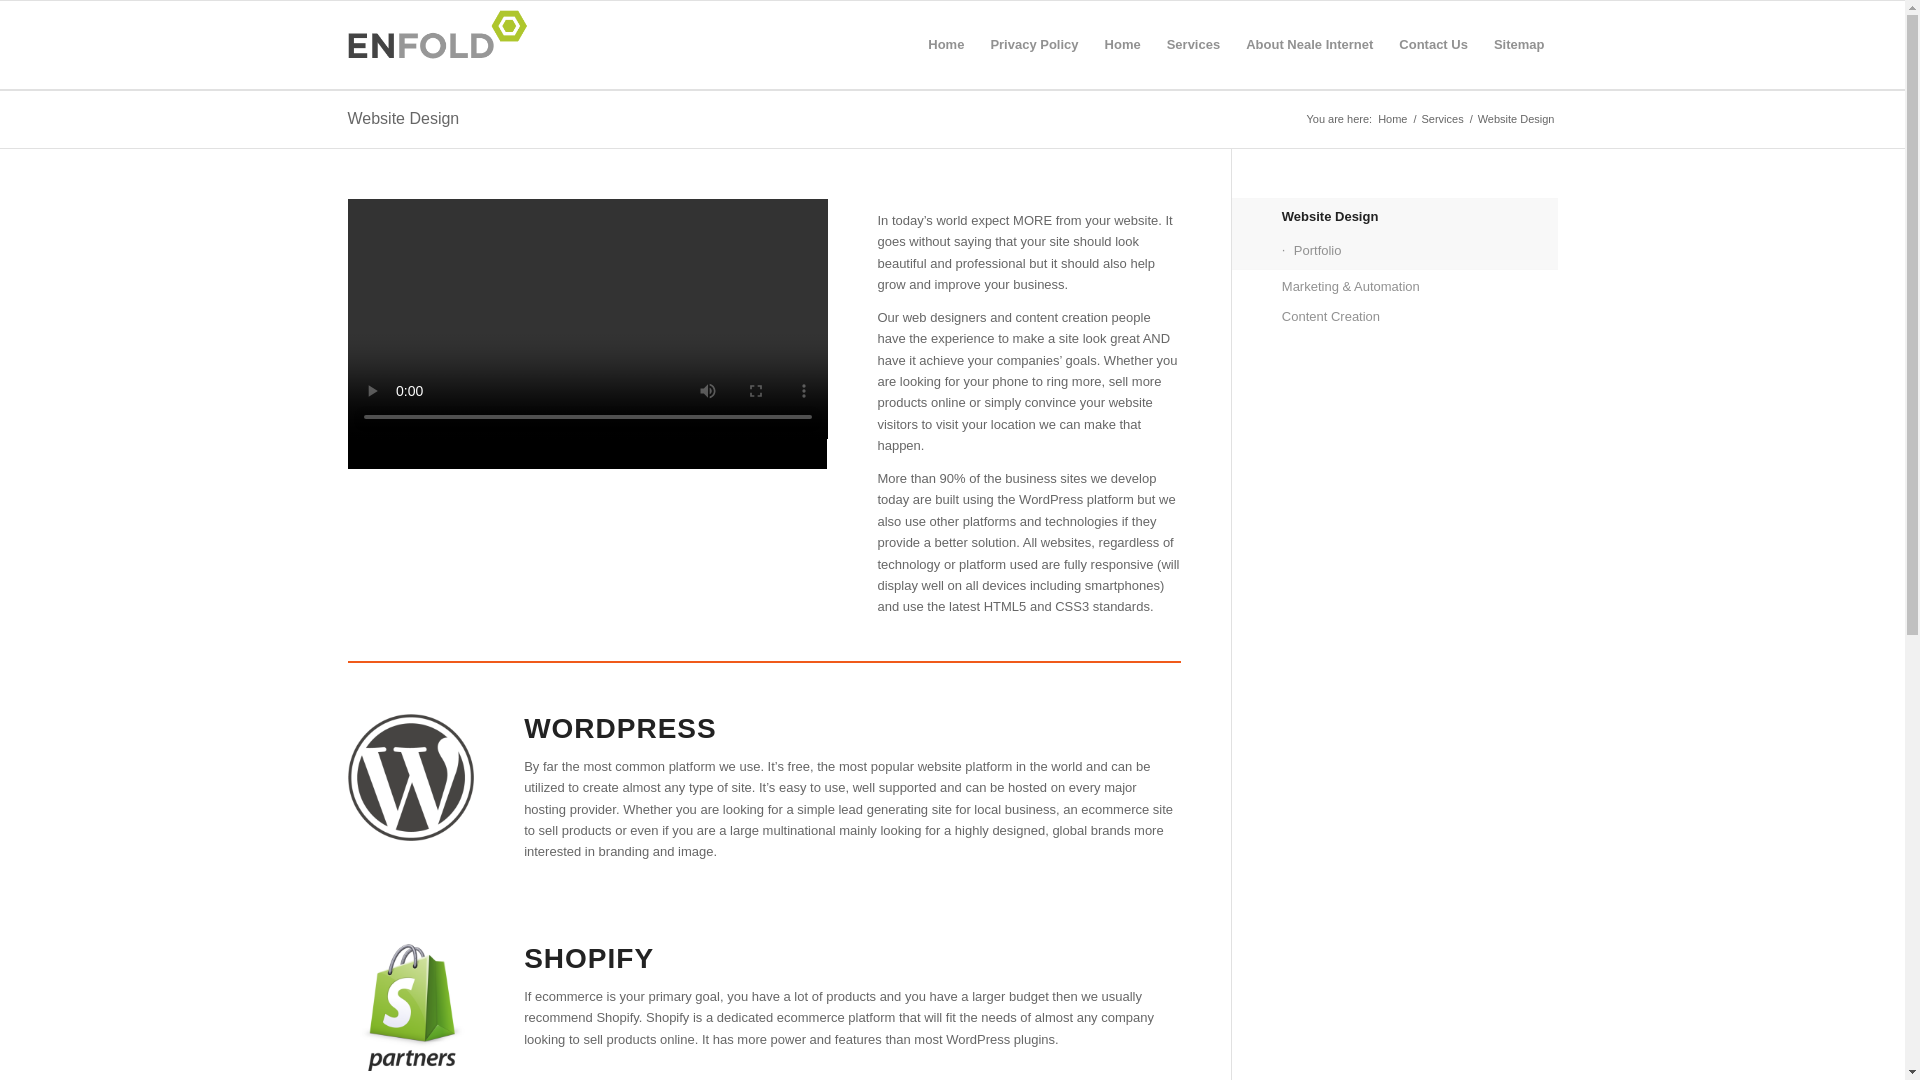 The height and width of the screenshot is (1080, 1920). I want to click on Privacy Policy, so click(1034, 44).